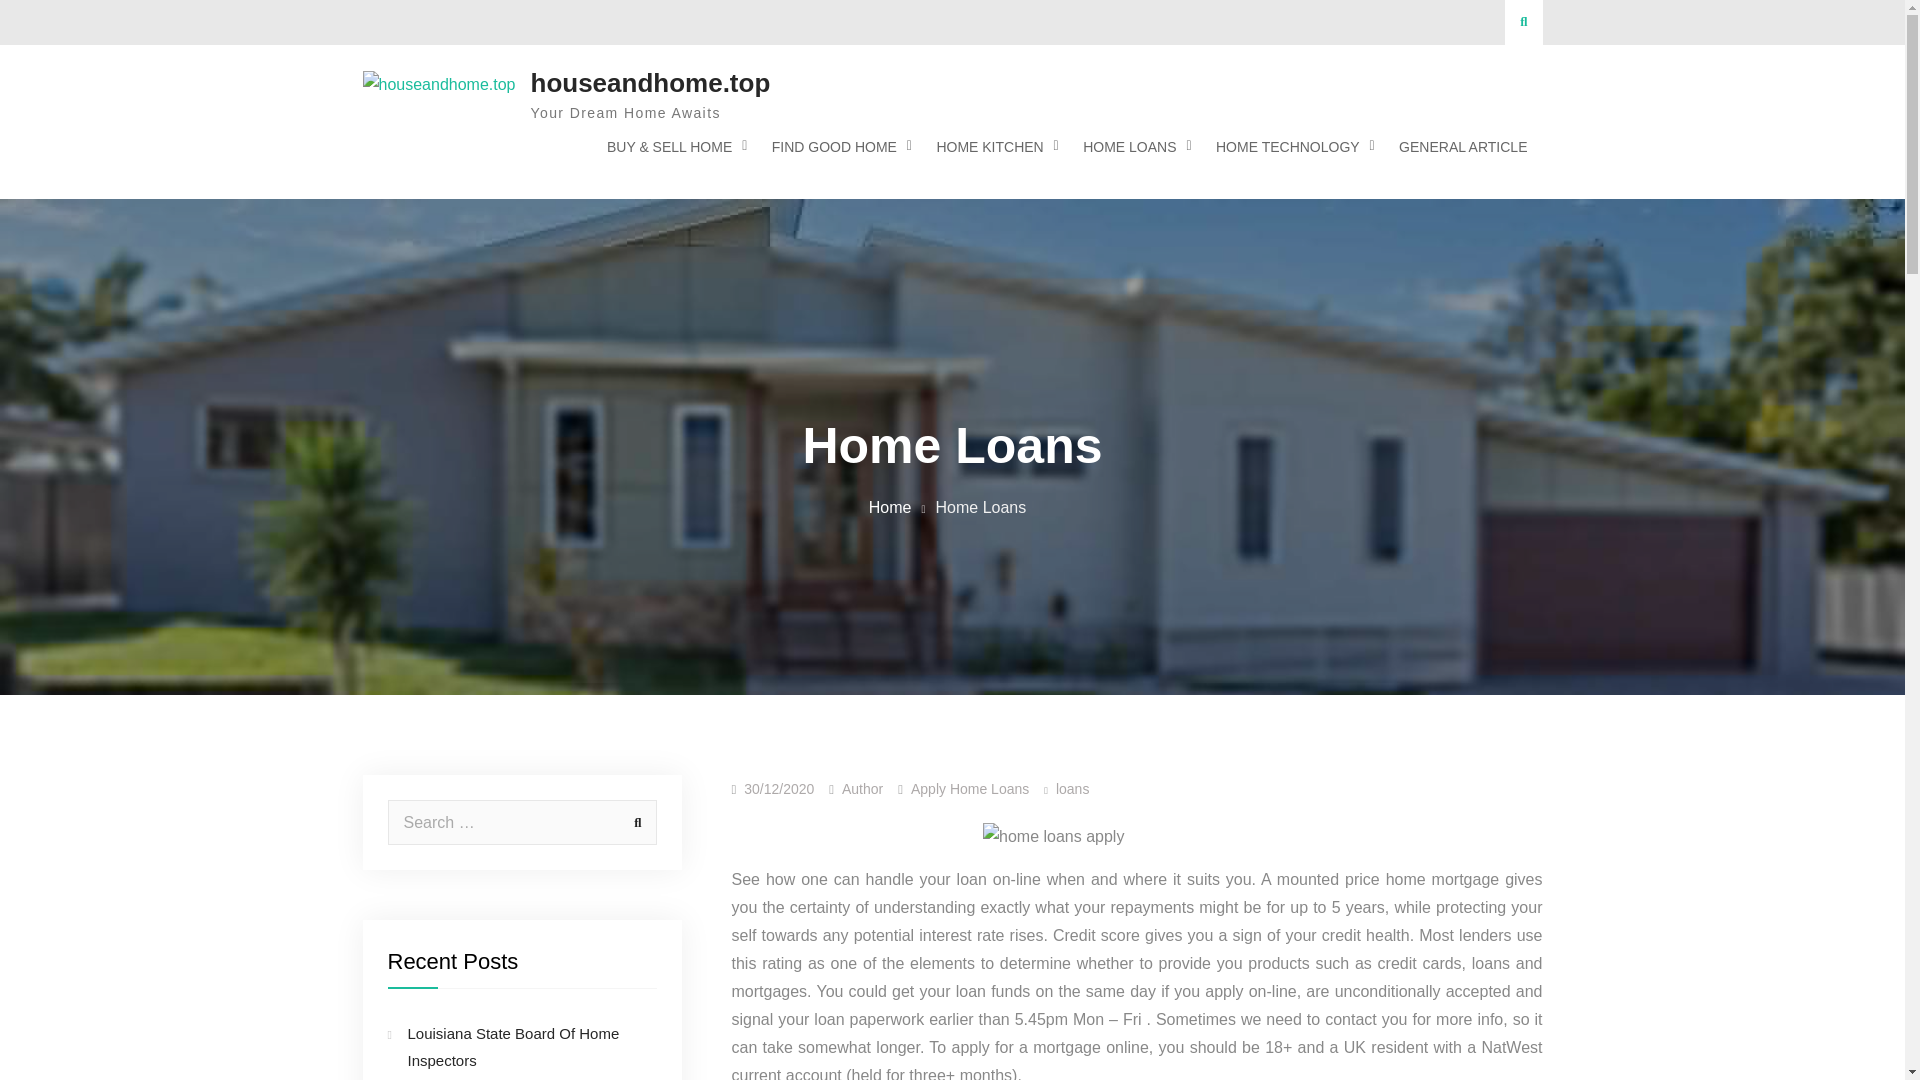 The width and height of the screenshot is (1920, 1080). Describe the element at coordinates (992, 146) in the screenshot. I see `HOME KITCHEN` at that location.